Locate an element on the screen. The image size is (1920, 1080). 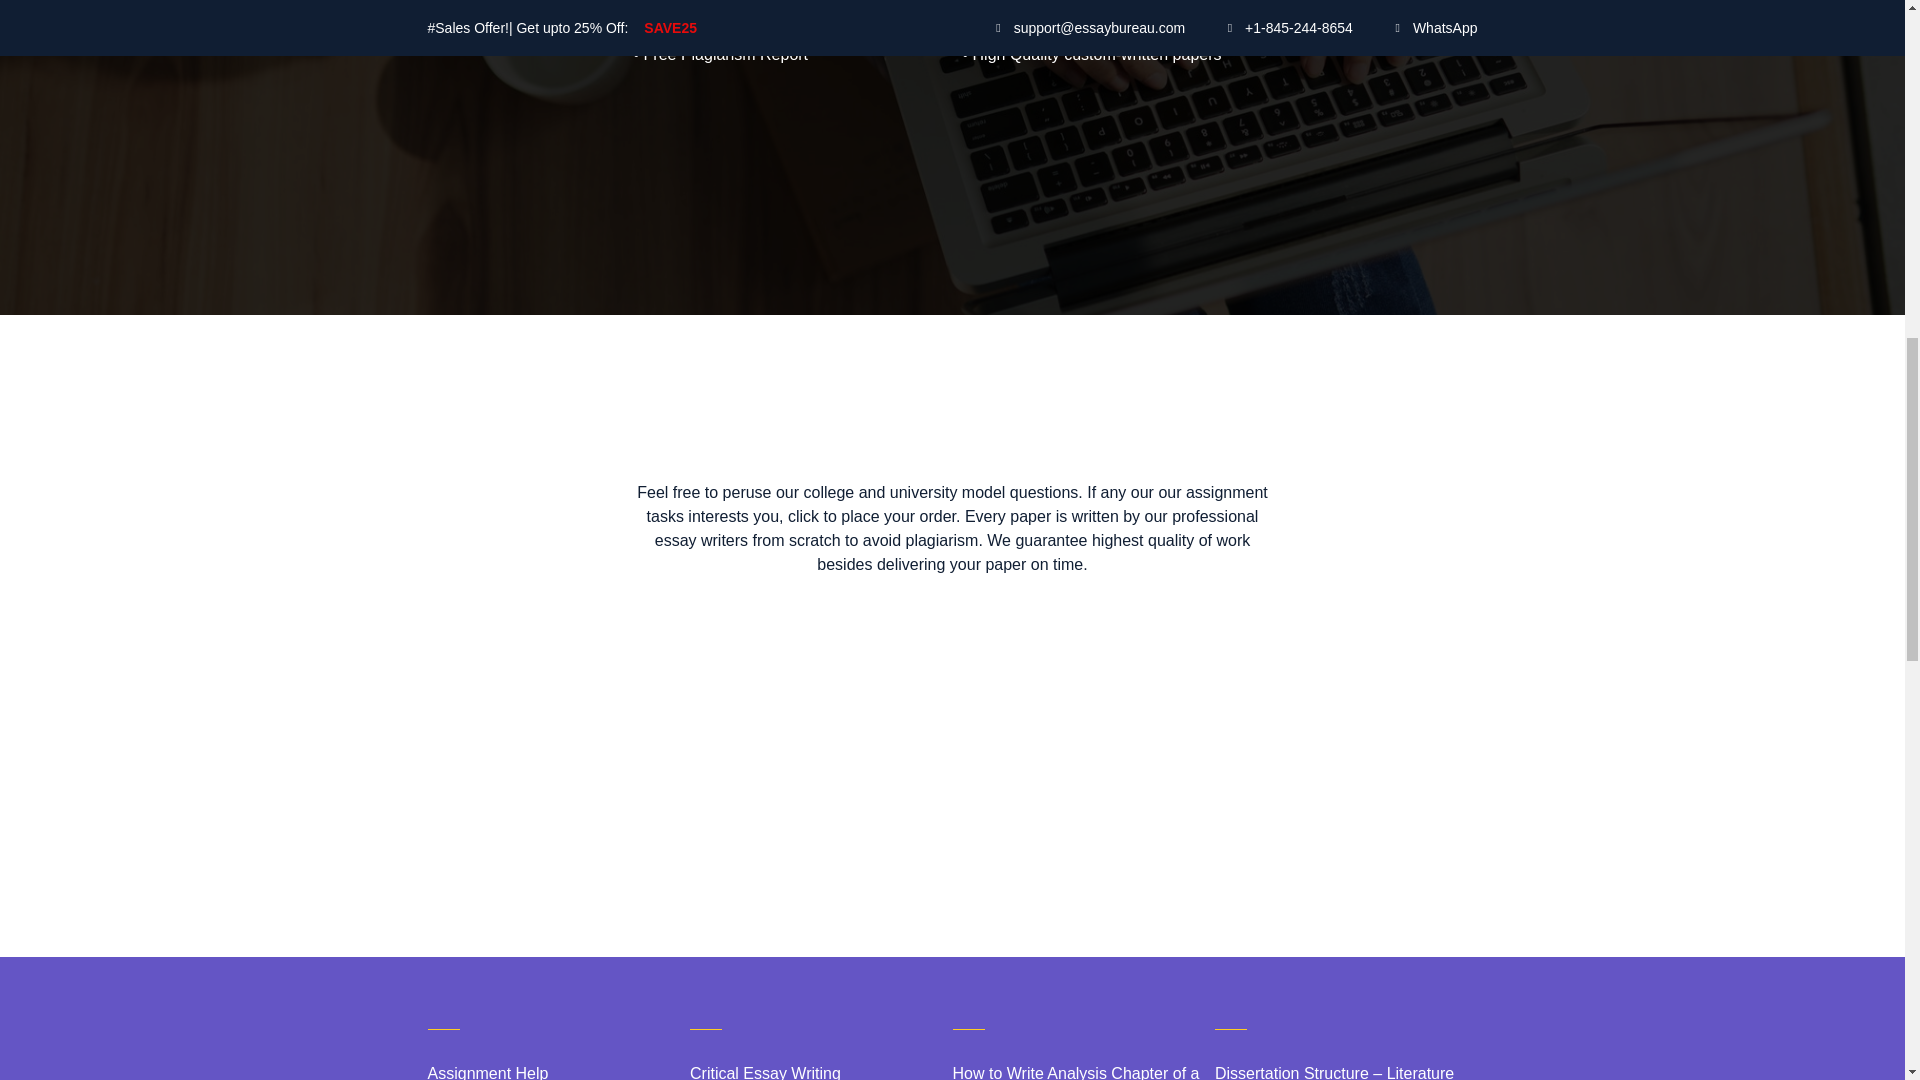
Assignment Help is located at coordinates (560, 1070).